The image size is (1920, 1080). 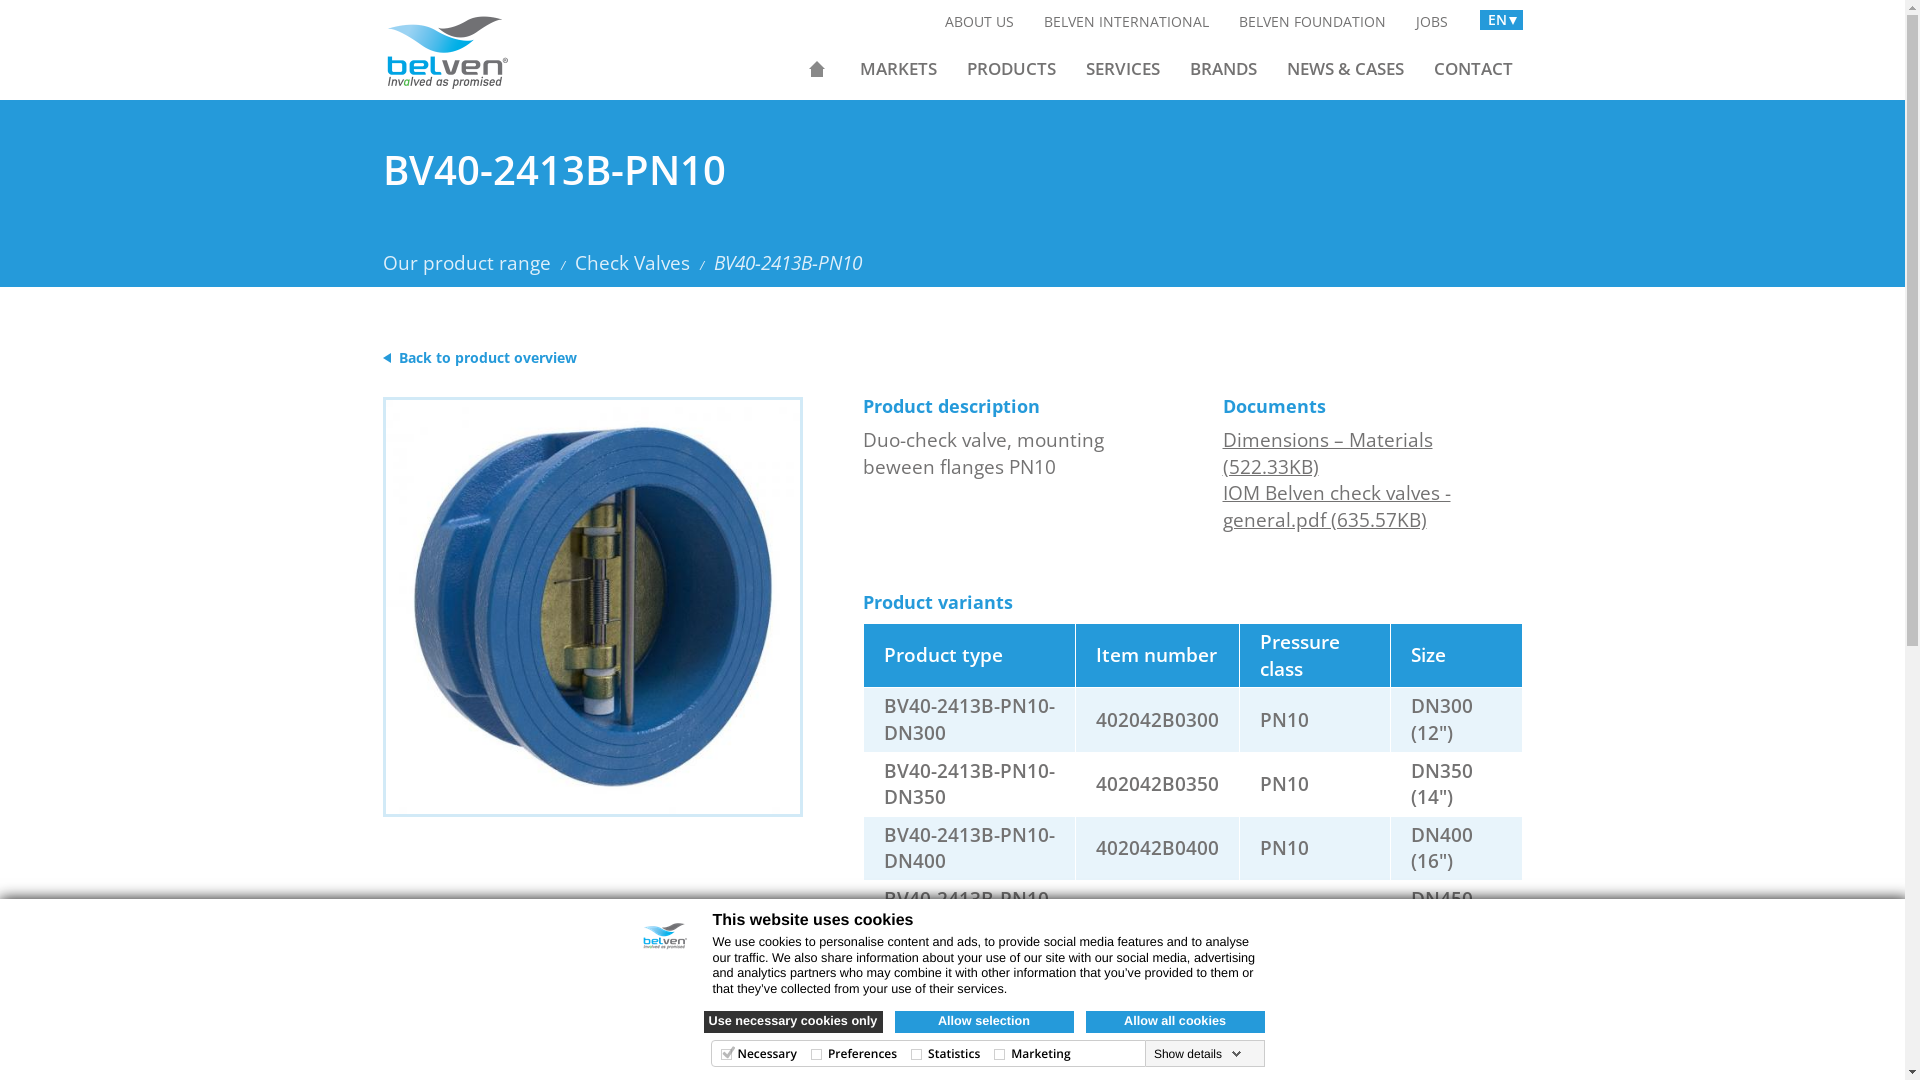 I want to click on ABOUT US, so click(x=980, y=22).